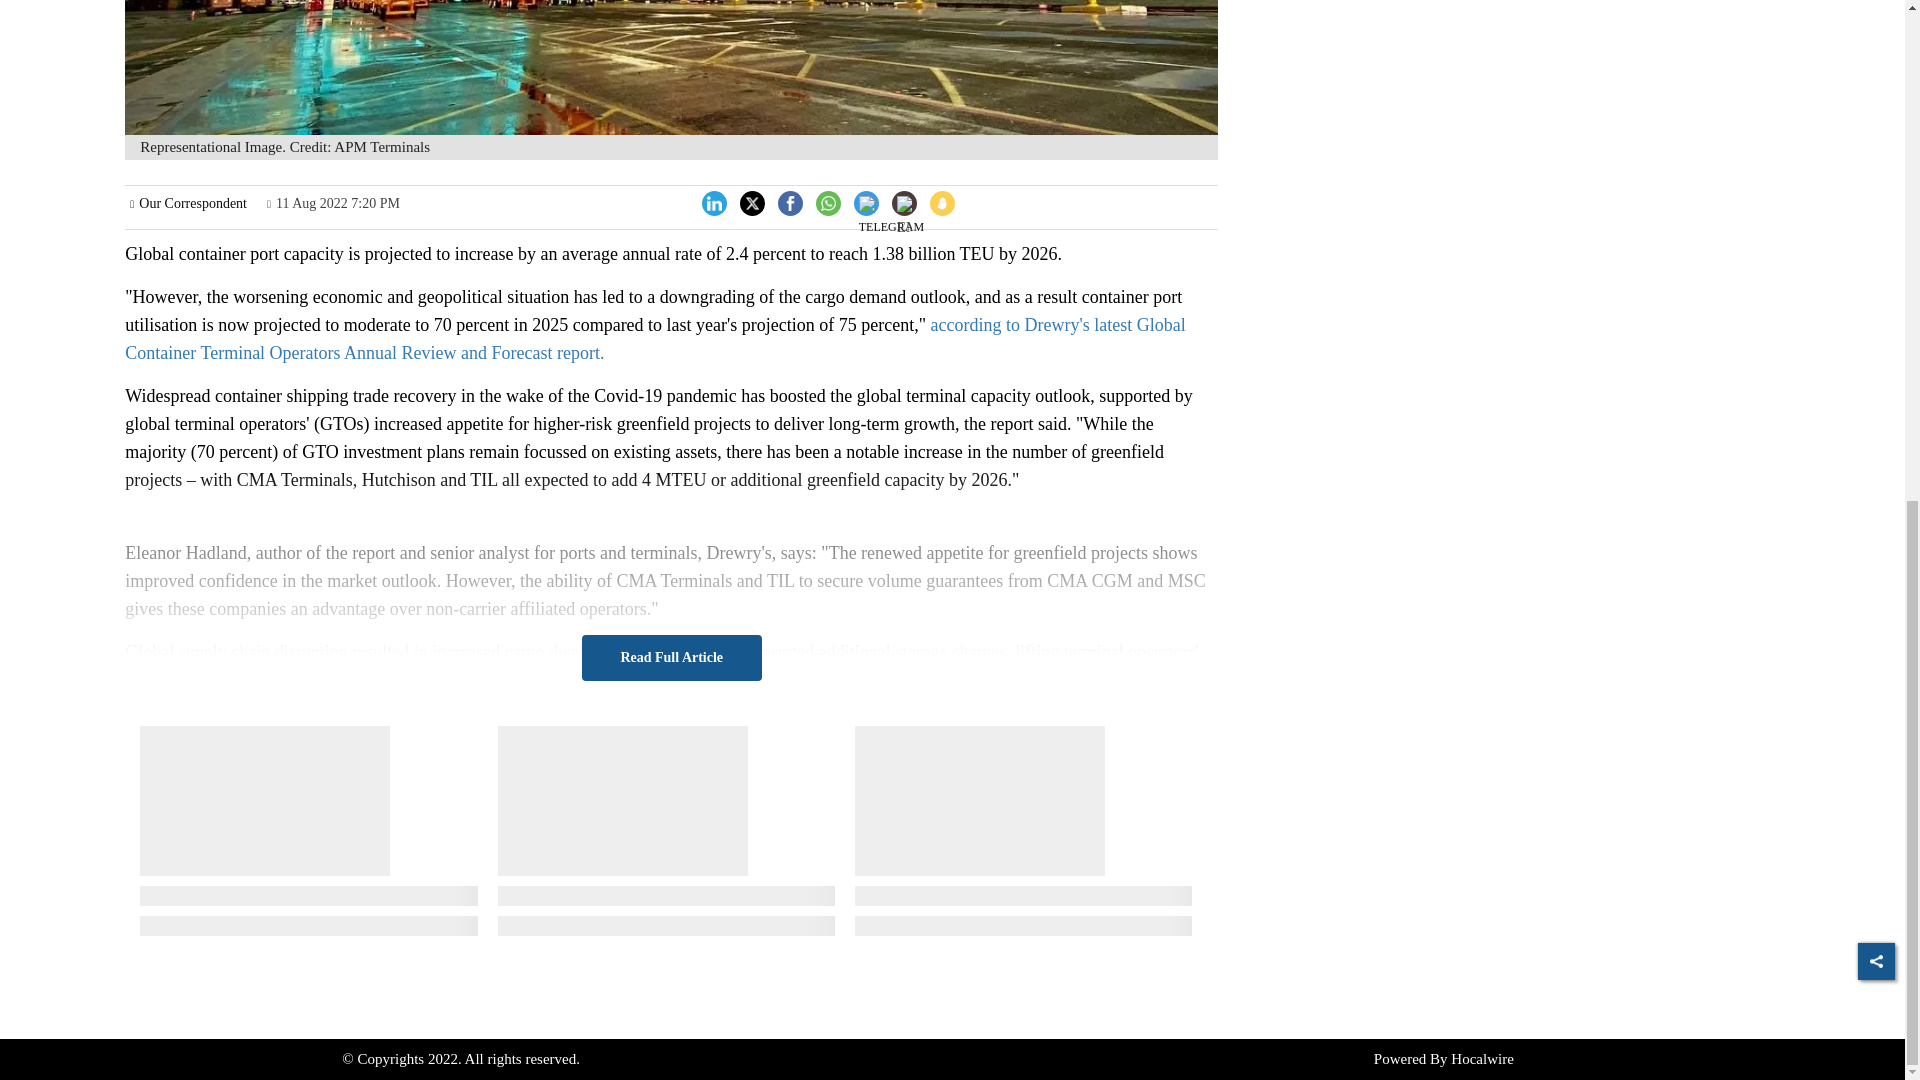  Describe the element at coordinates (714, 202) in the screenshot. I see `linkedin` at that location.